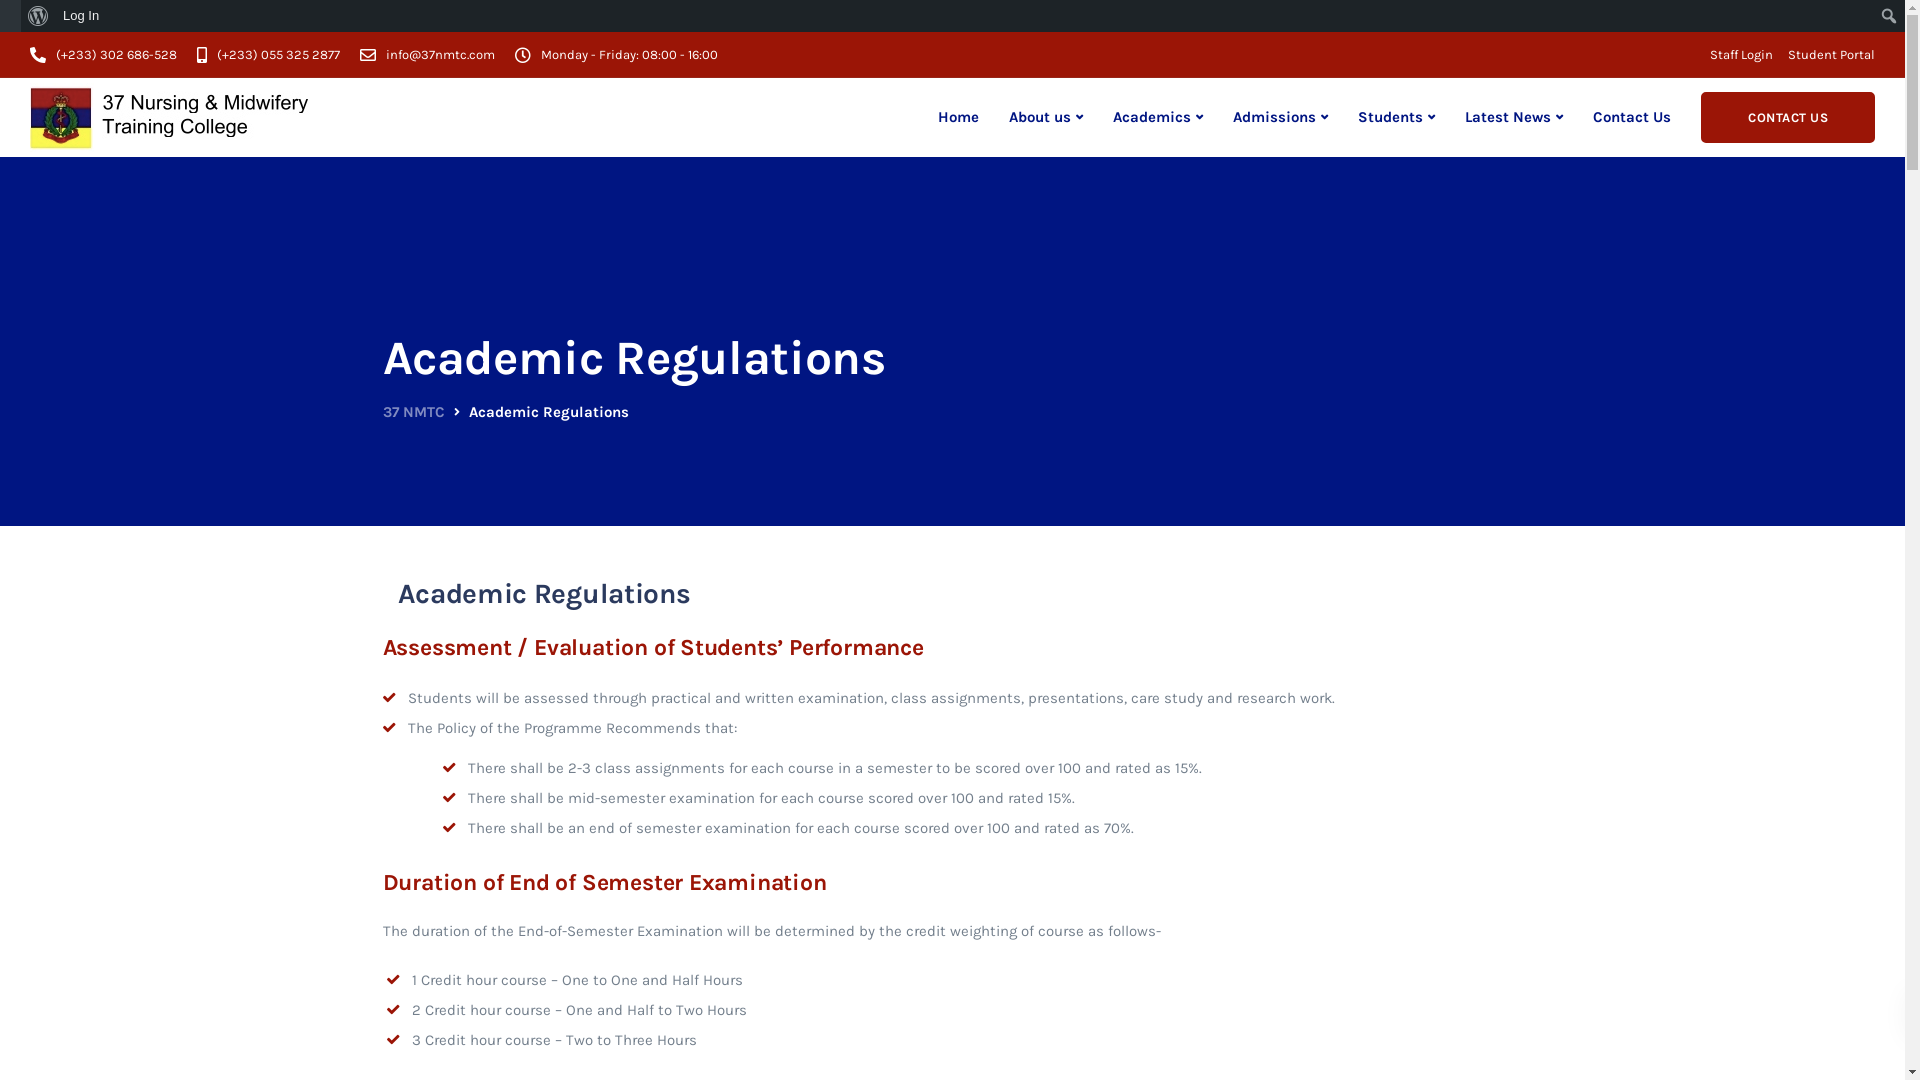  What do you see at coordinates (1280, 117) in the screenshot?
I see `Admissions` at bounding box center [1280, 117].